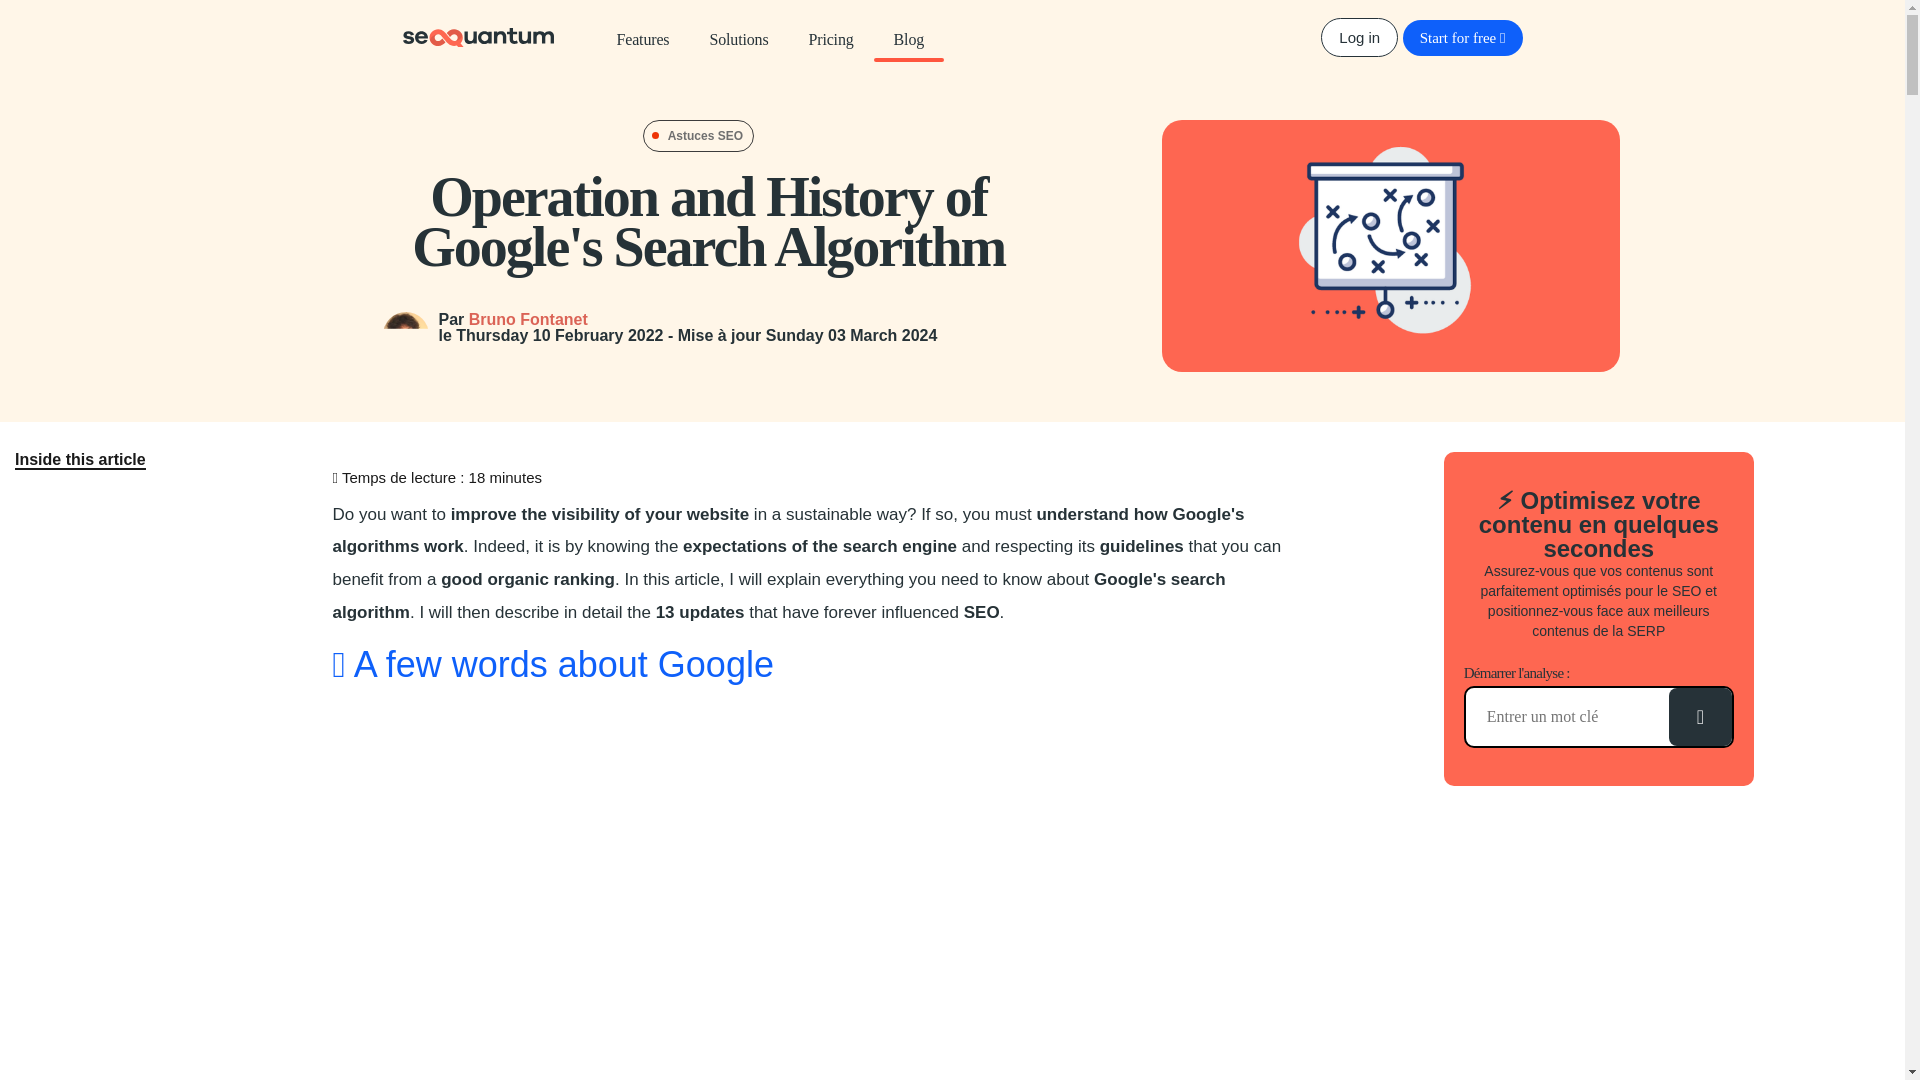 The width and height of the screenshot is (1920, 1080). Describe the element at coordinates (738, 37) in the screenshot. I see `Solutions` at that location.